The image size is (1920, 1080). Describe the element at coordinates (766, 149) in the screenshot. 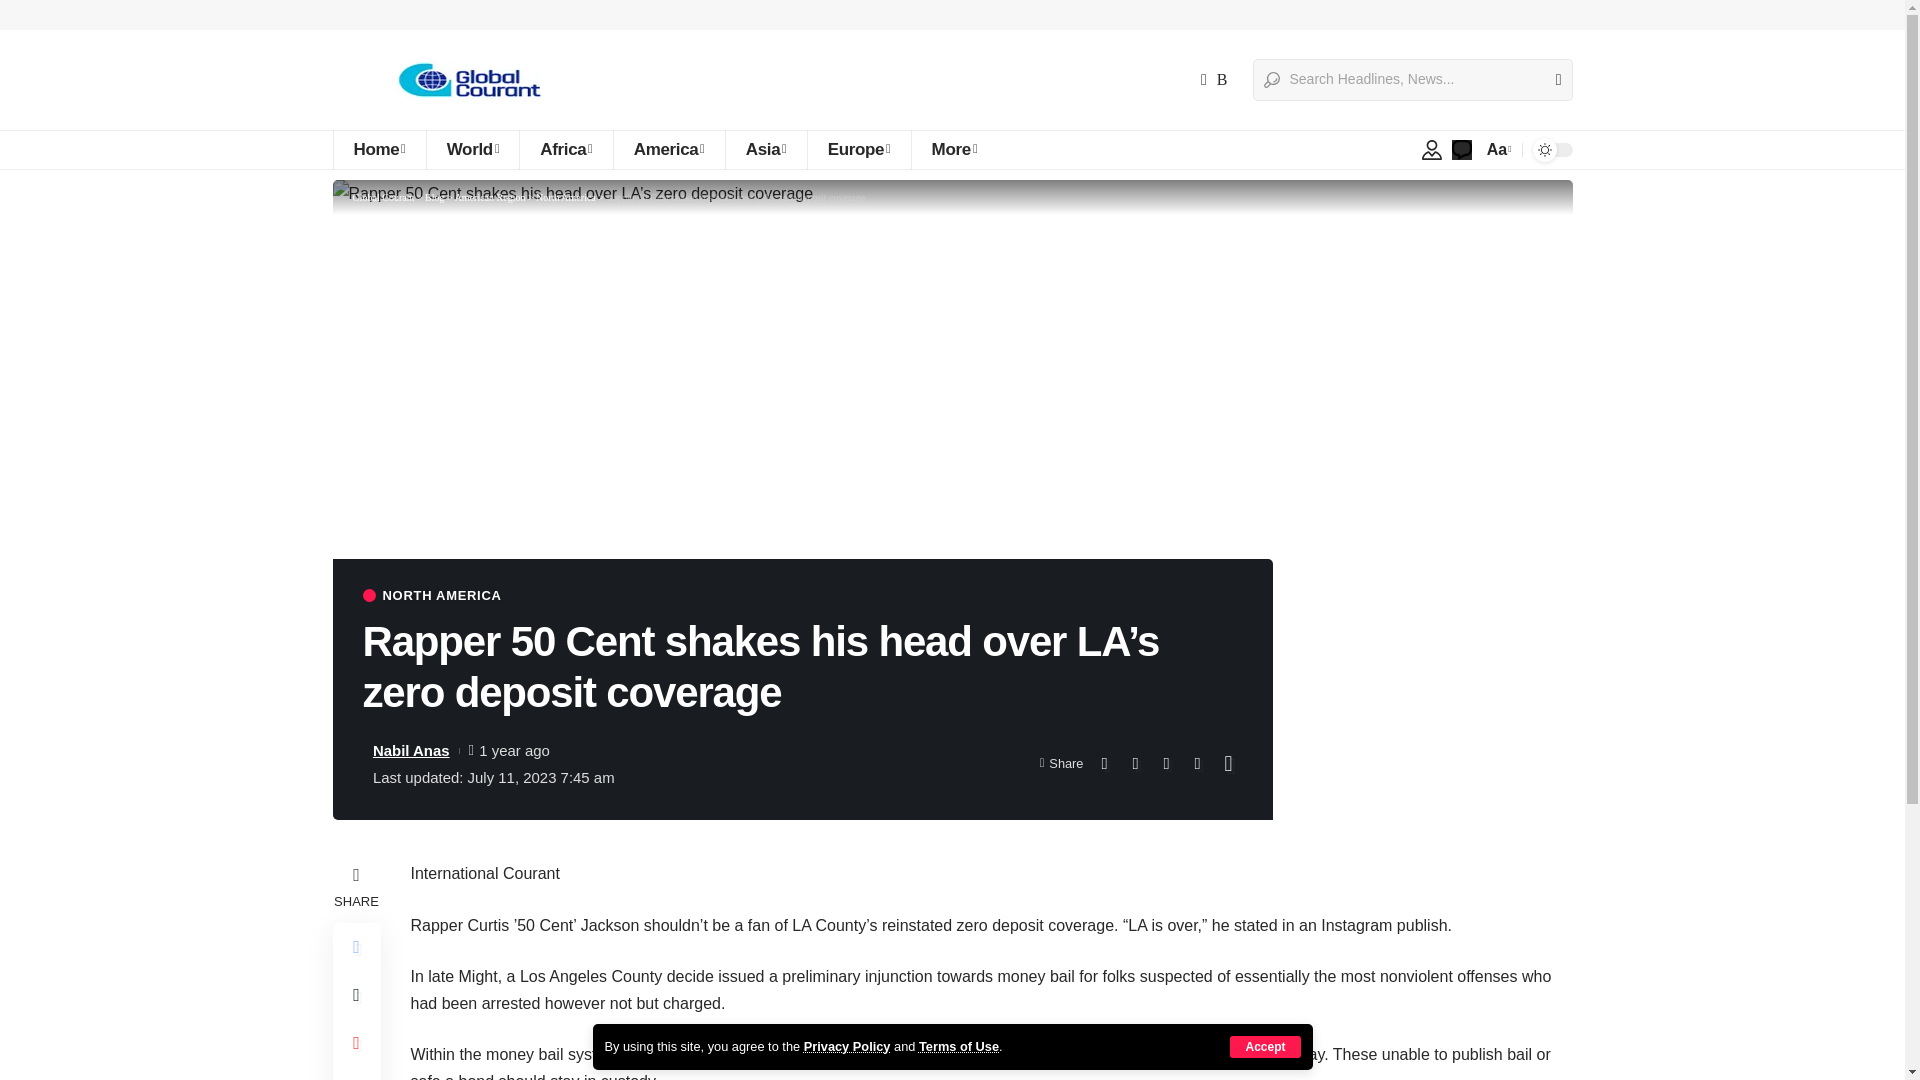

I see `Asia` at that location.